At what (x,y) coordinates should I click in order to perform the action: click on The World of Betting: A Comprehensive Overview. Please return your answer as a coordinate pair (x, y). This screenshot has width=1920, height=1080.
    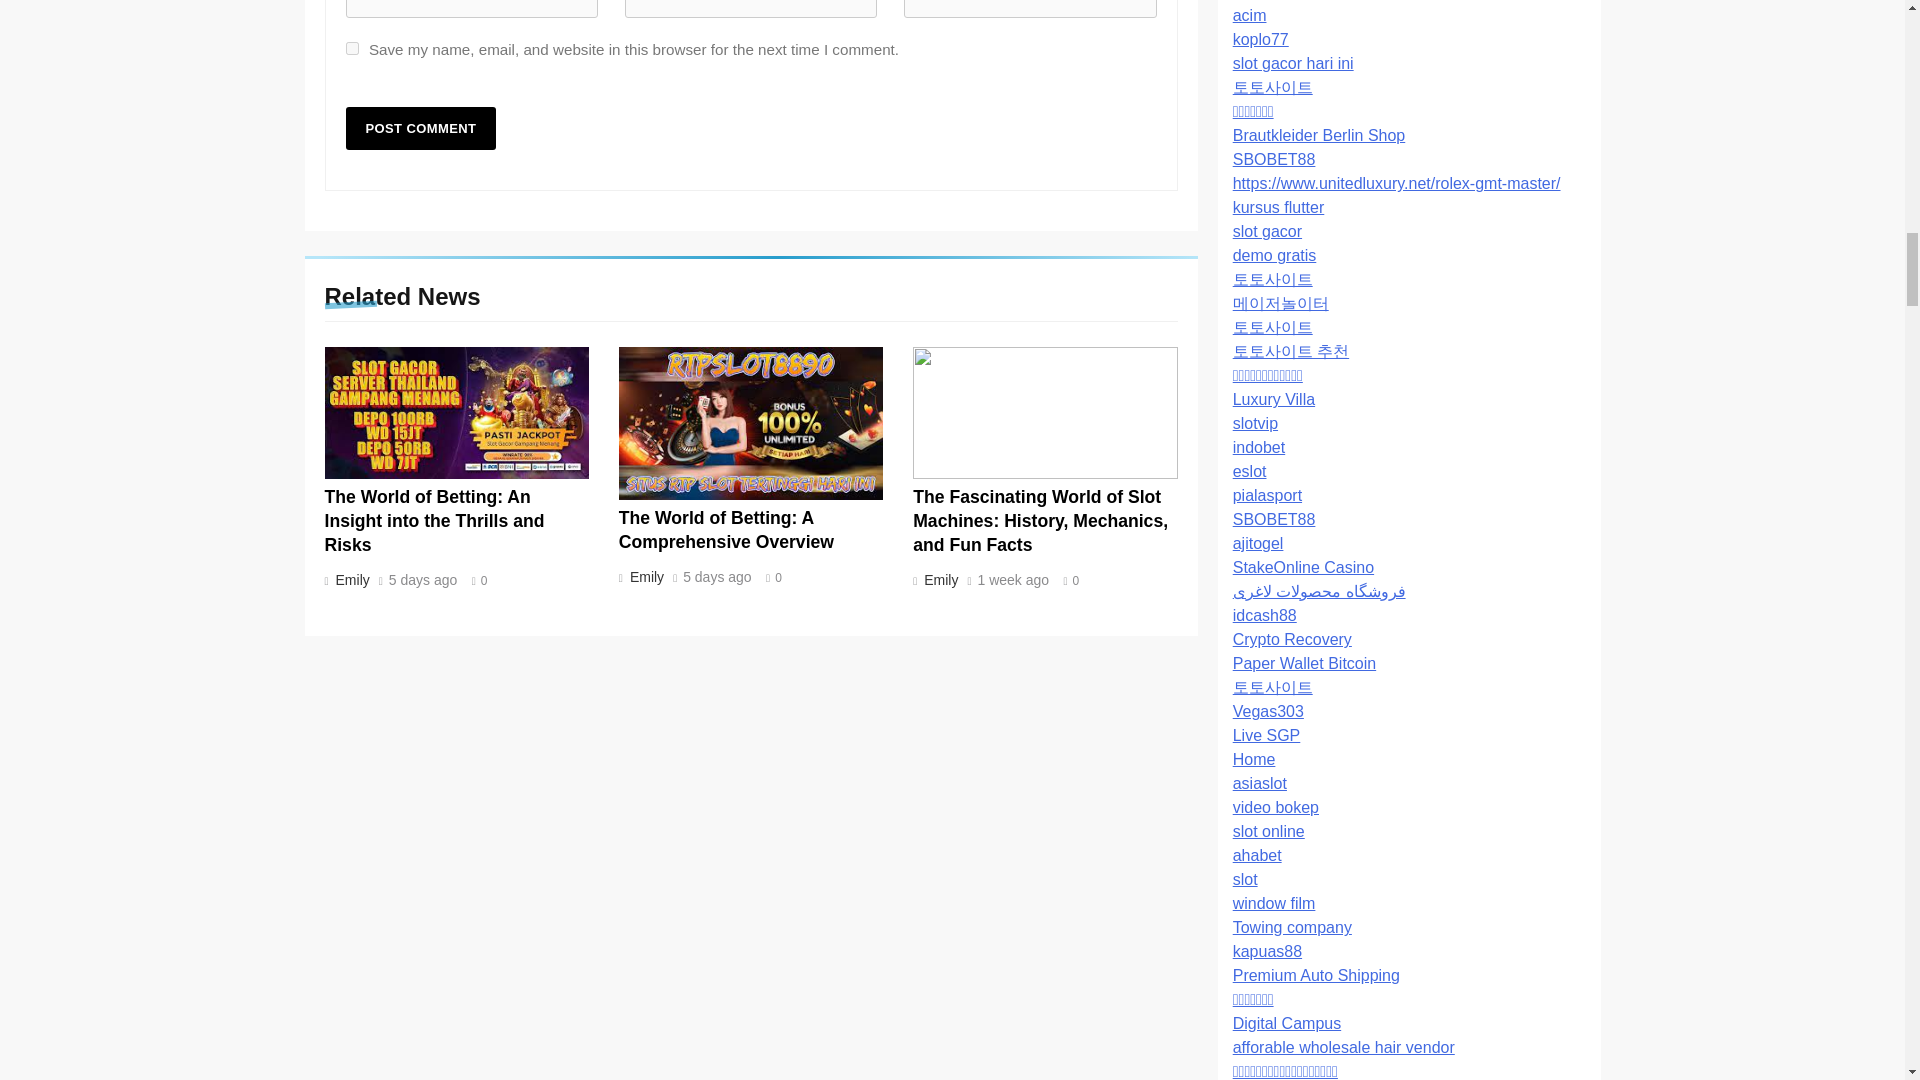
    Looking at the image, I should click on (726, 529).